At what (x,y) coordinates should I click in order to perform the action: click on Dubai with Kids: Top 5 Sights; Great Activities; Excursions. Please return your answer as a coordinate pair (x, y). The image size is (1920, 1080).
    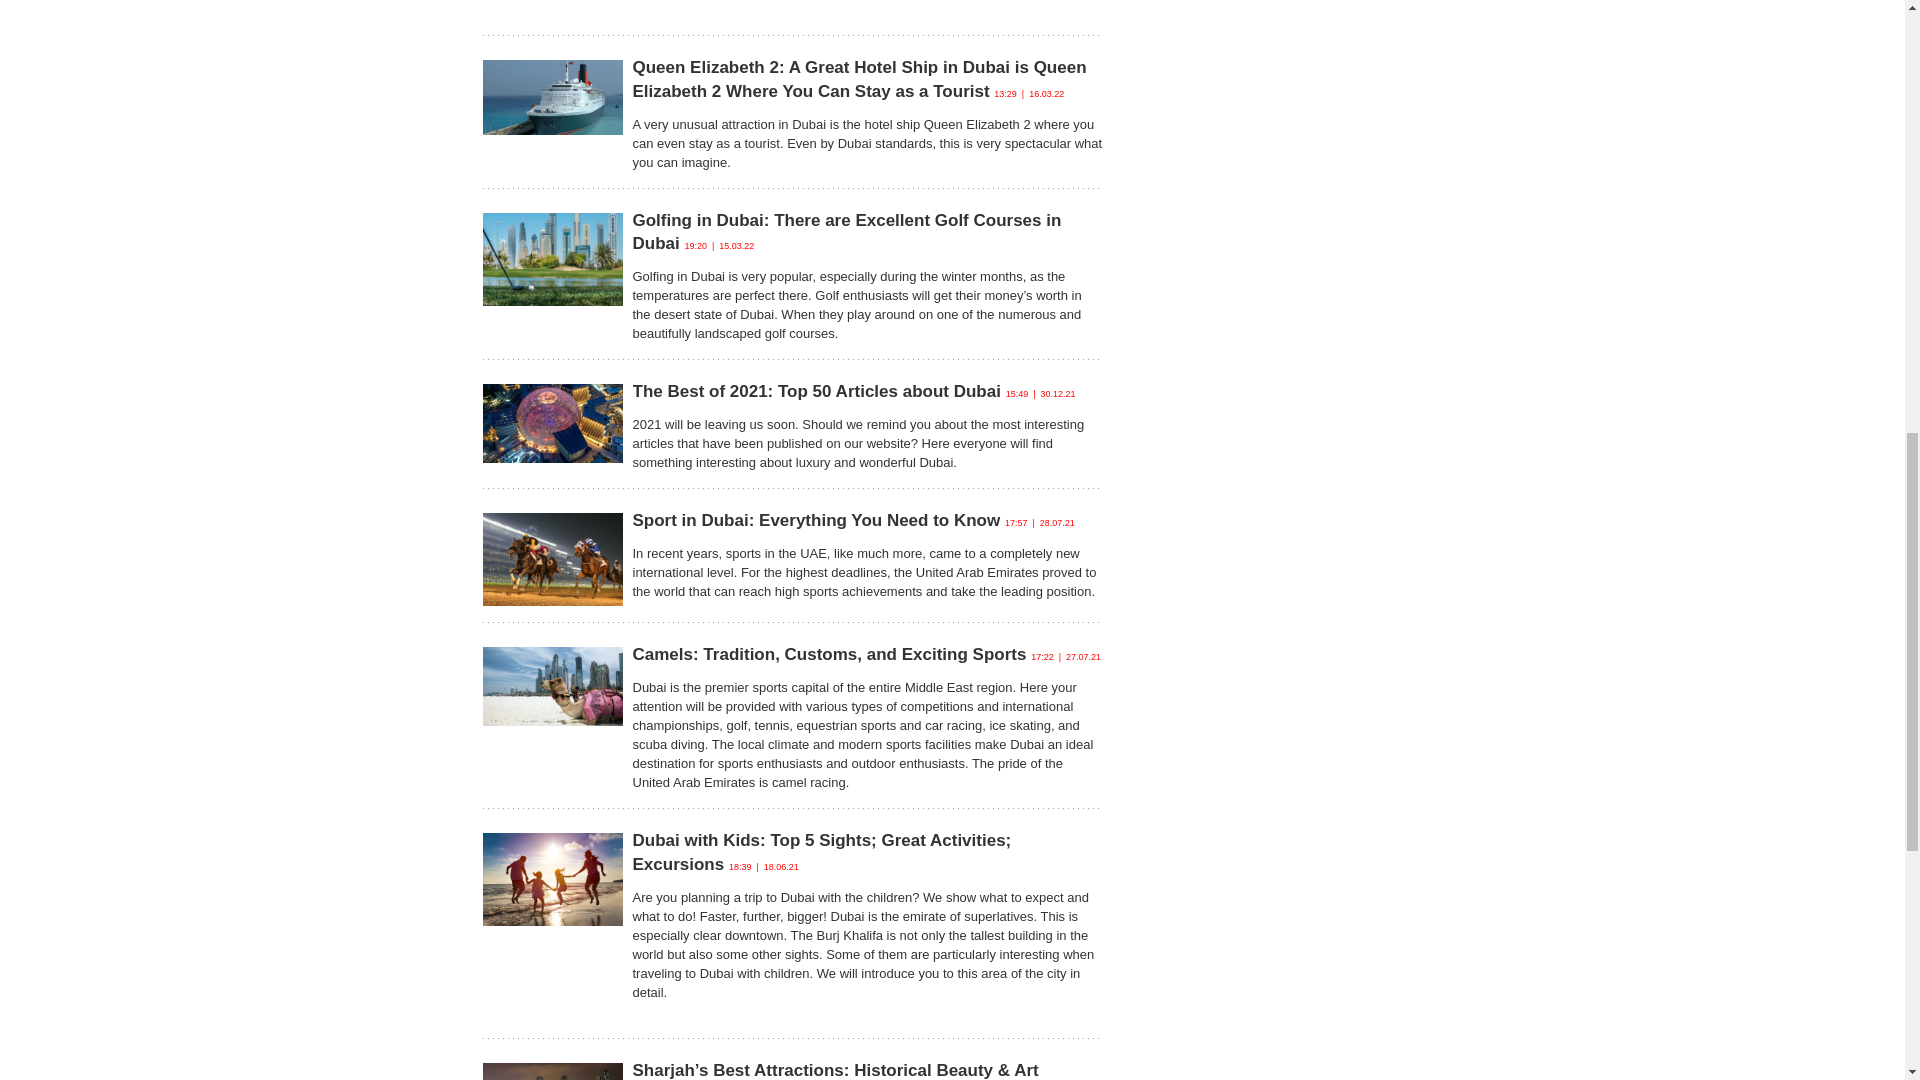
    Looking at the image, I should click on (821, 852).